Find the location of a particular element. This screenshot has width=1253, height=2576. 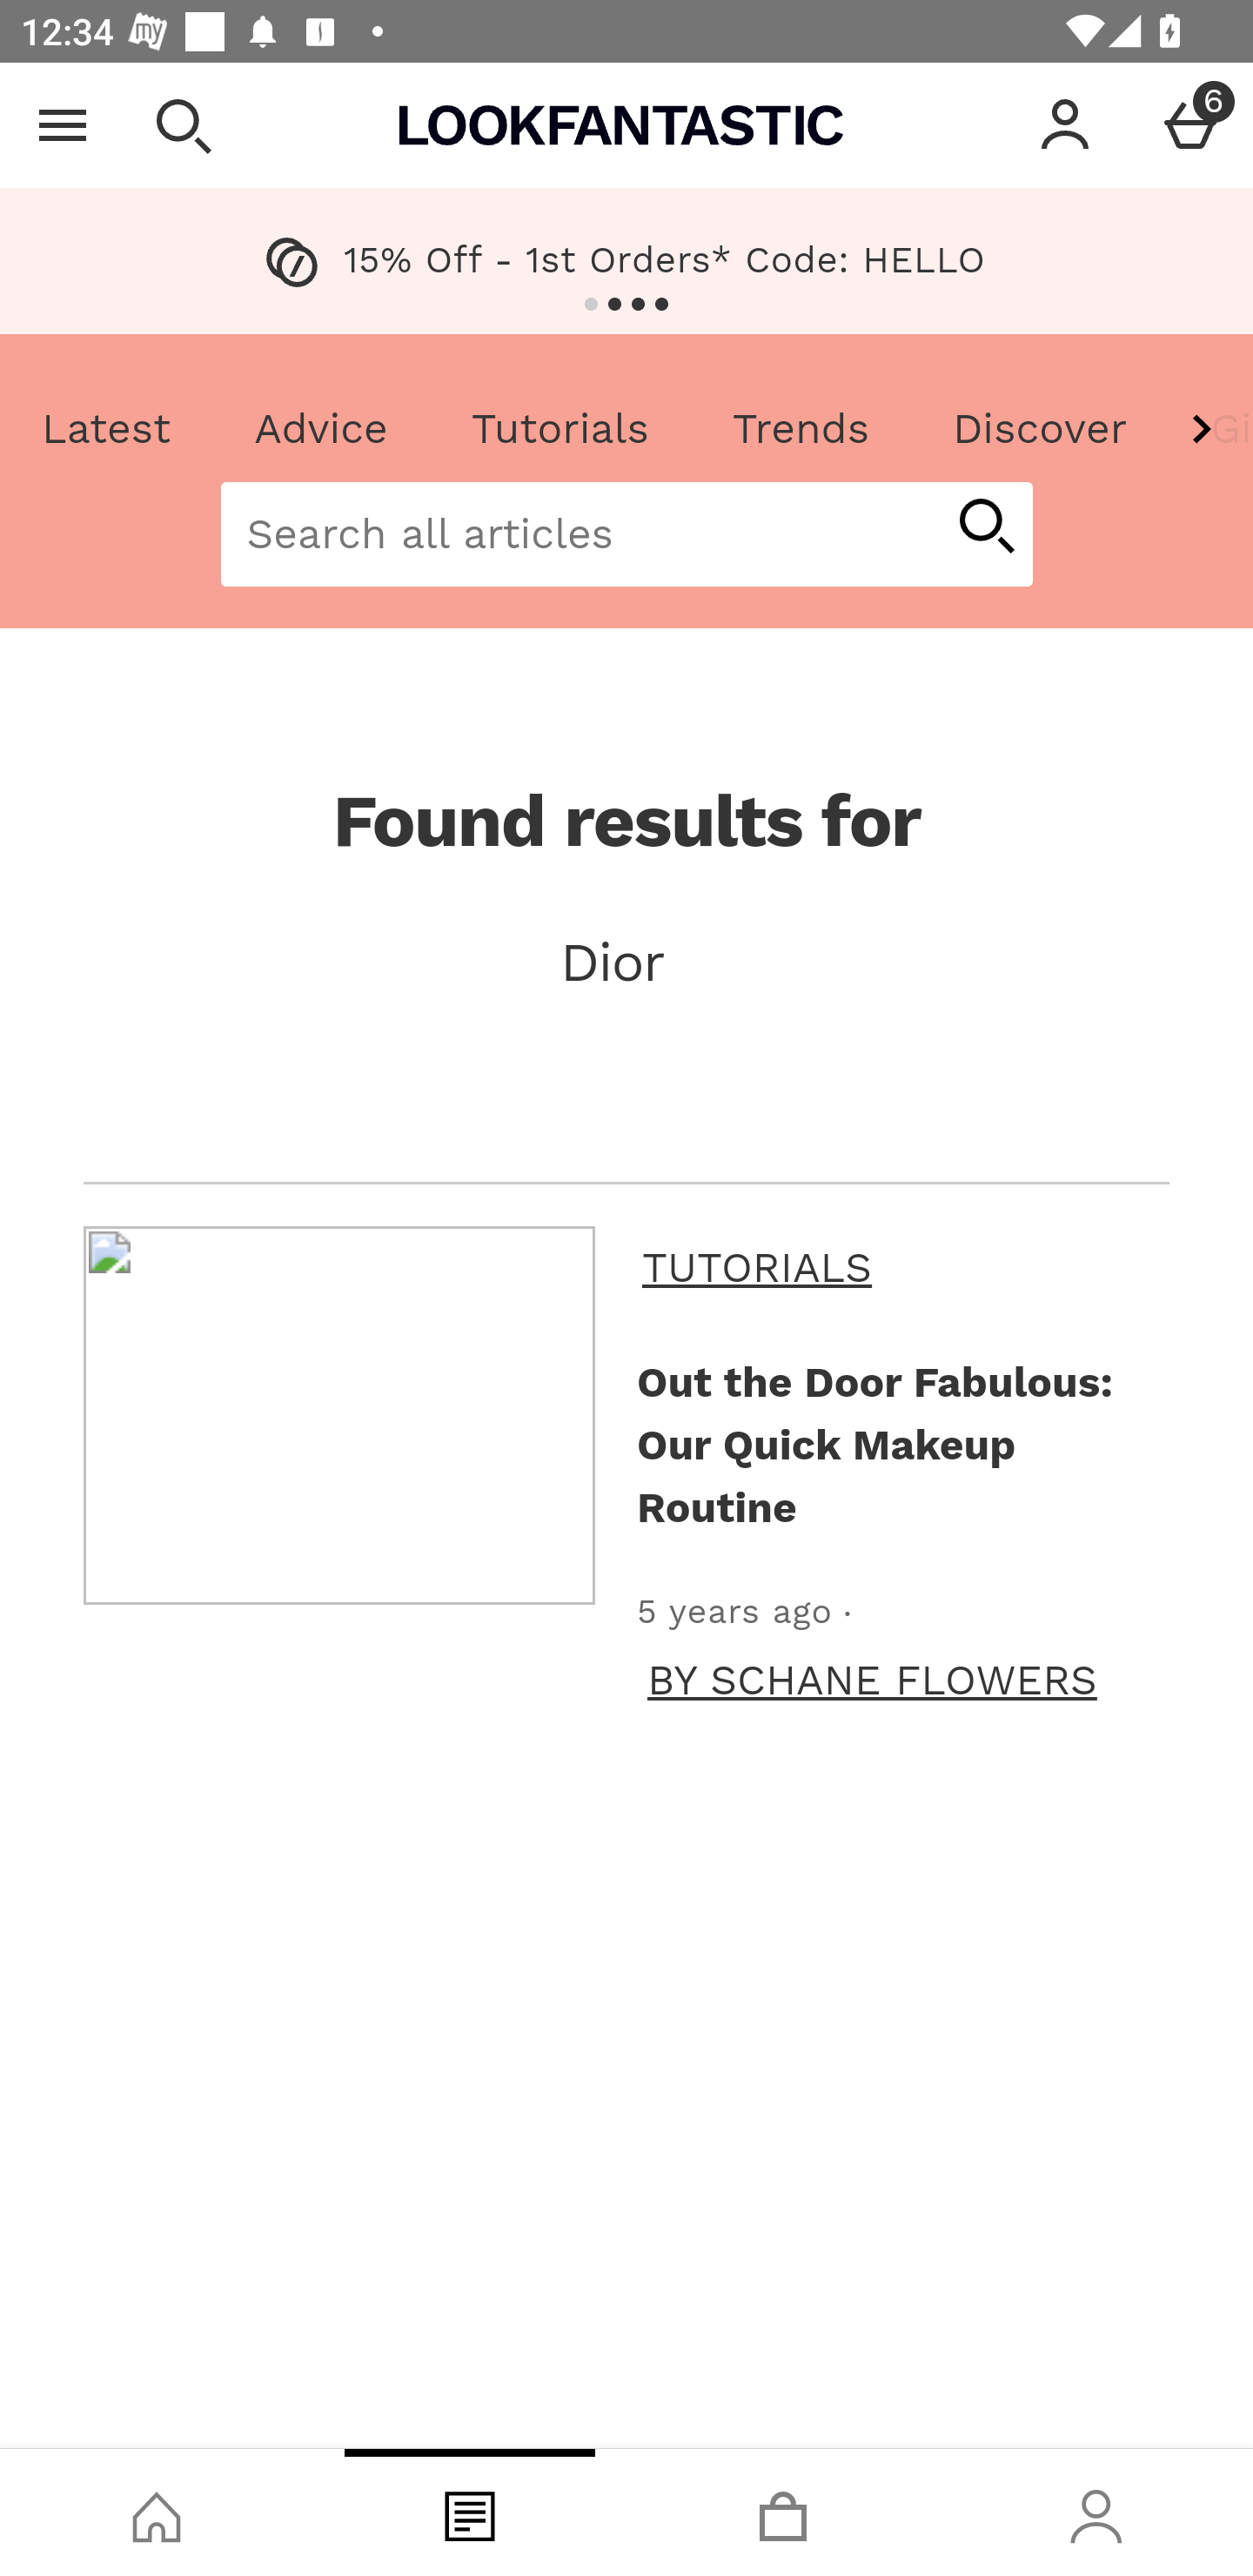

Trends is located at coordinates (800, 430).